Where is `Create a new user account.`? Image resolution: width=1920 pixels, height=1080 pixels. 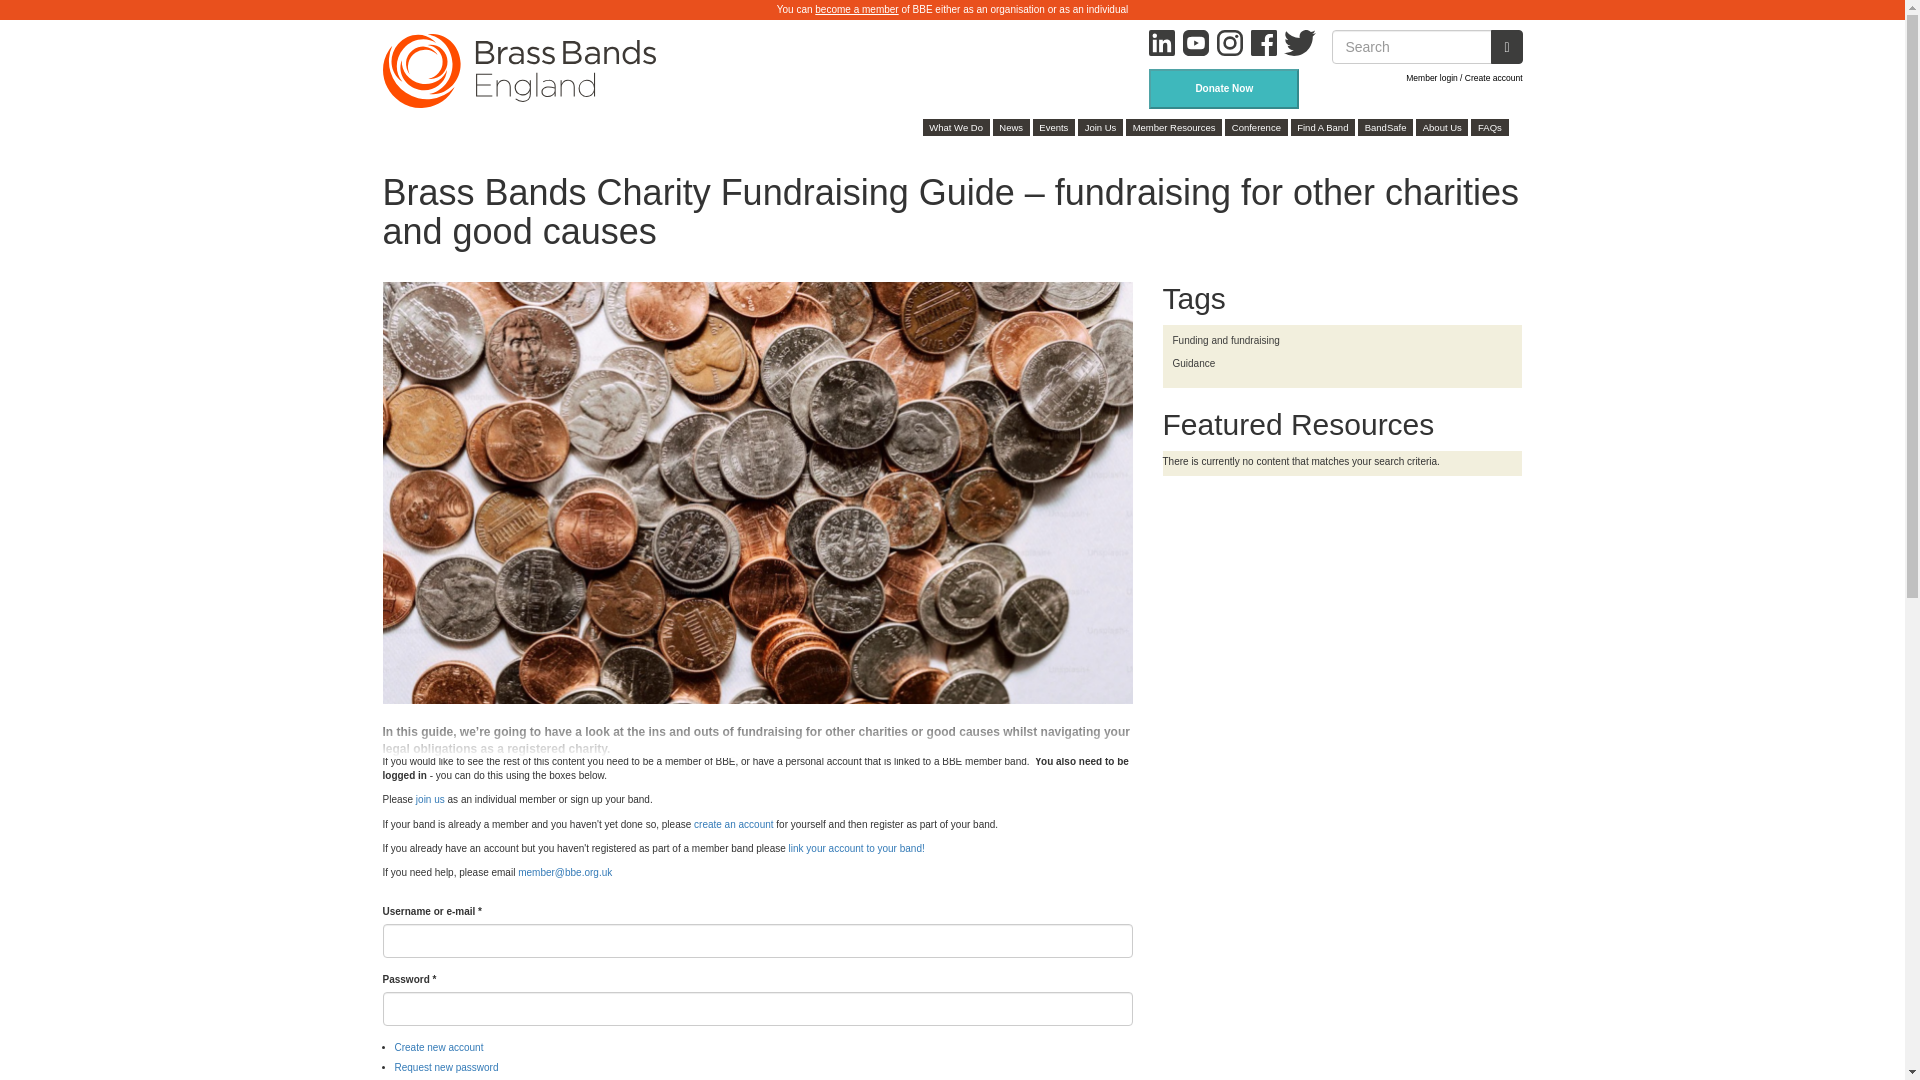
Create a new user account. is located at coordinates (438, 1048).